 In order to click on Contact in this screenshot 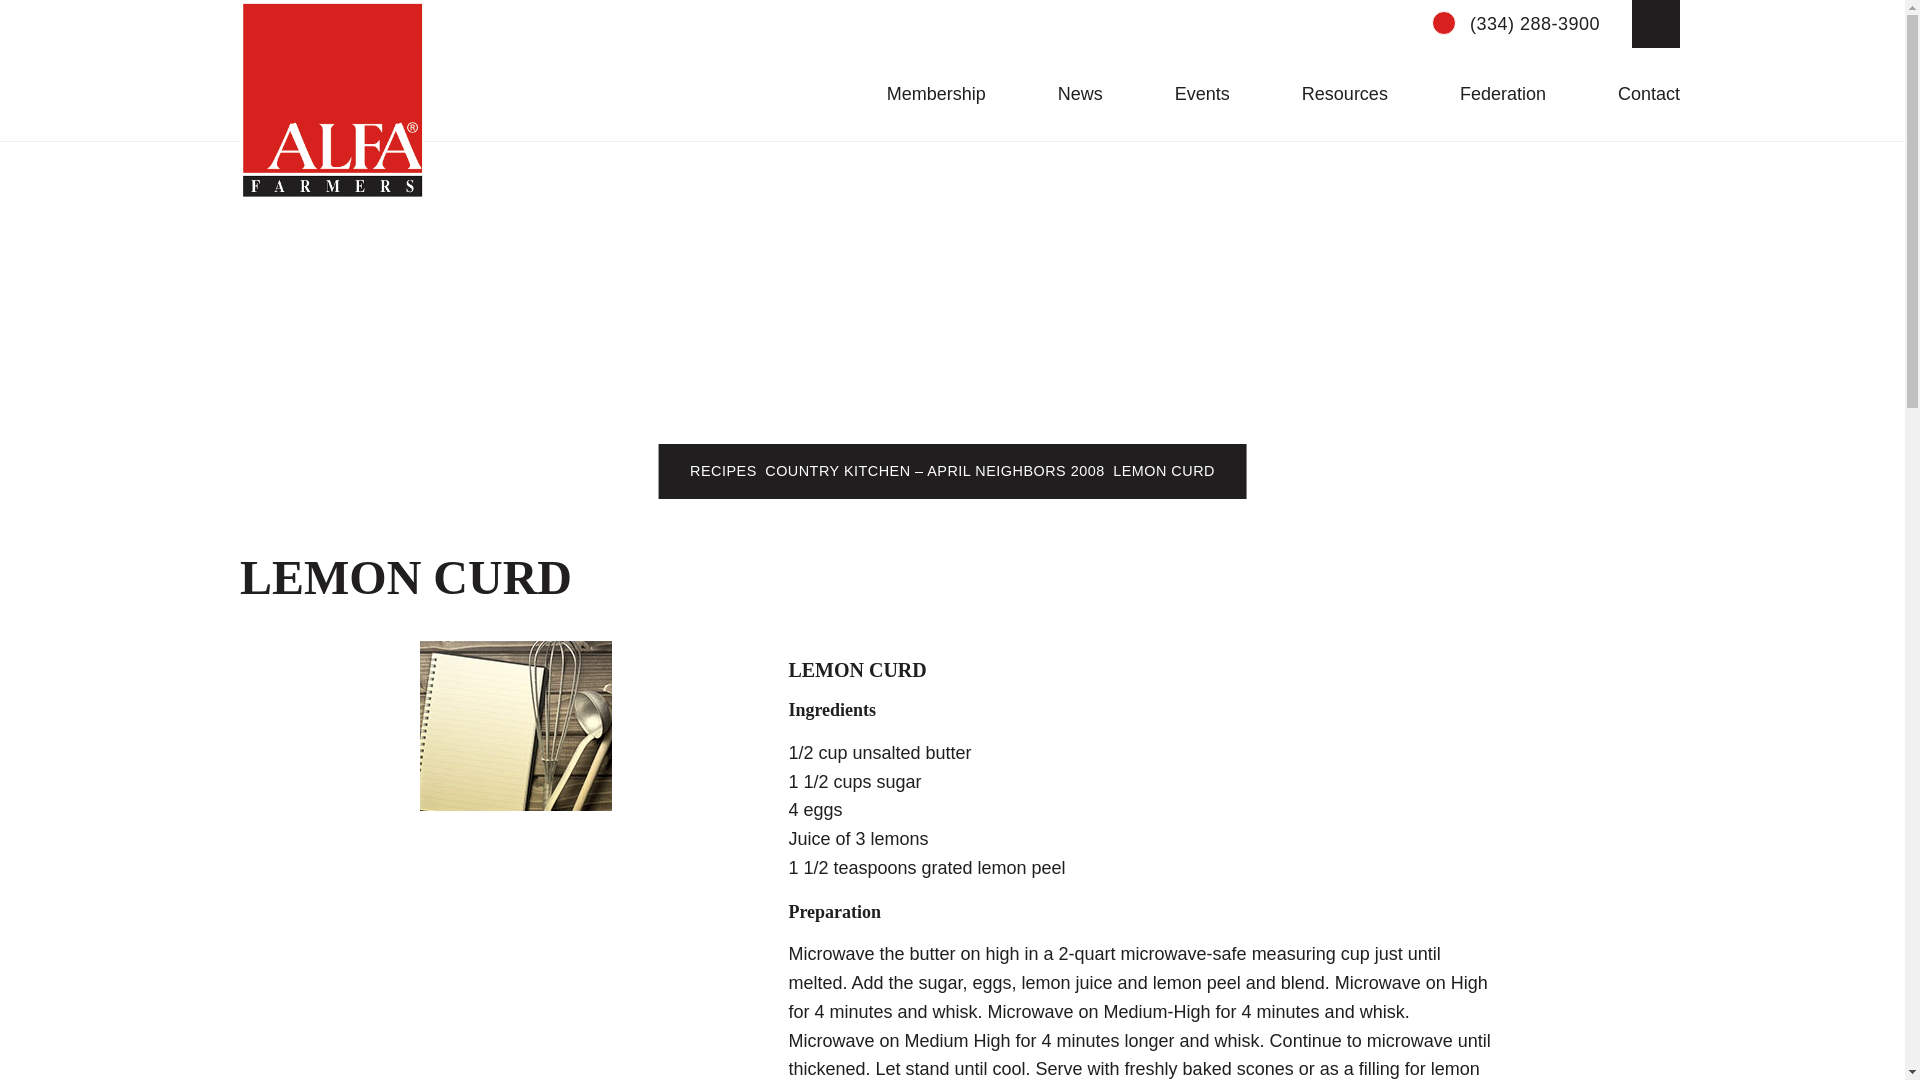, I will do `click(1636, 94)`.